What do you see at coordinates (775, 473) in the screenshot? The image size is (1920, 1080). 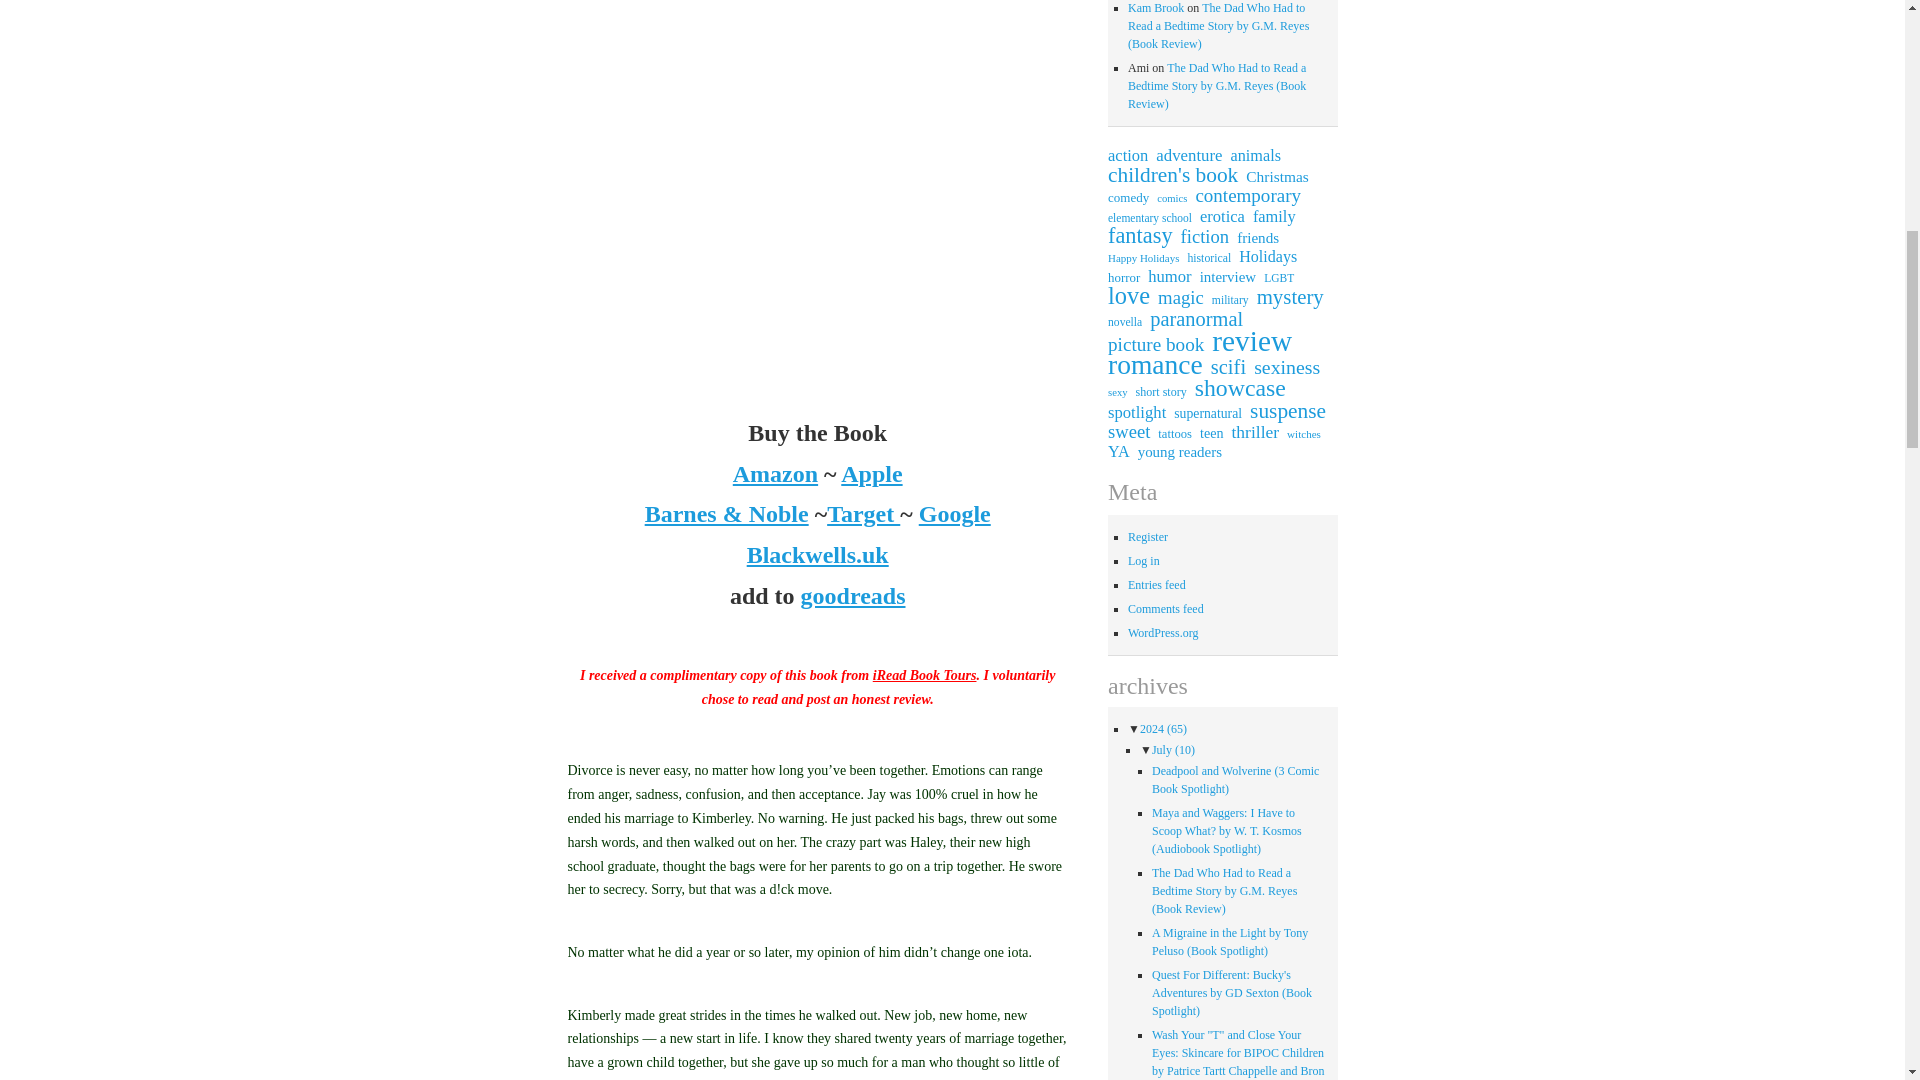 I see `Amazon` at bounding box center [775, 473].